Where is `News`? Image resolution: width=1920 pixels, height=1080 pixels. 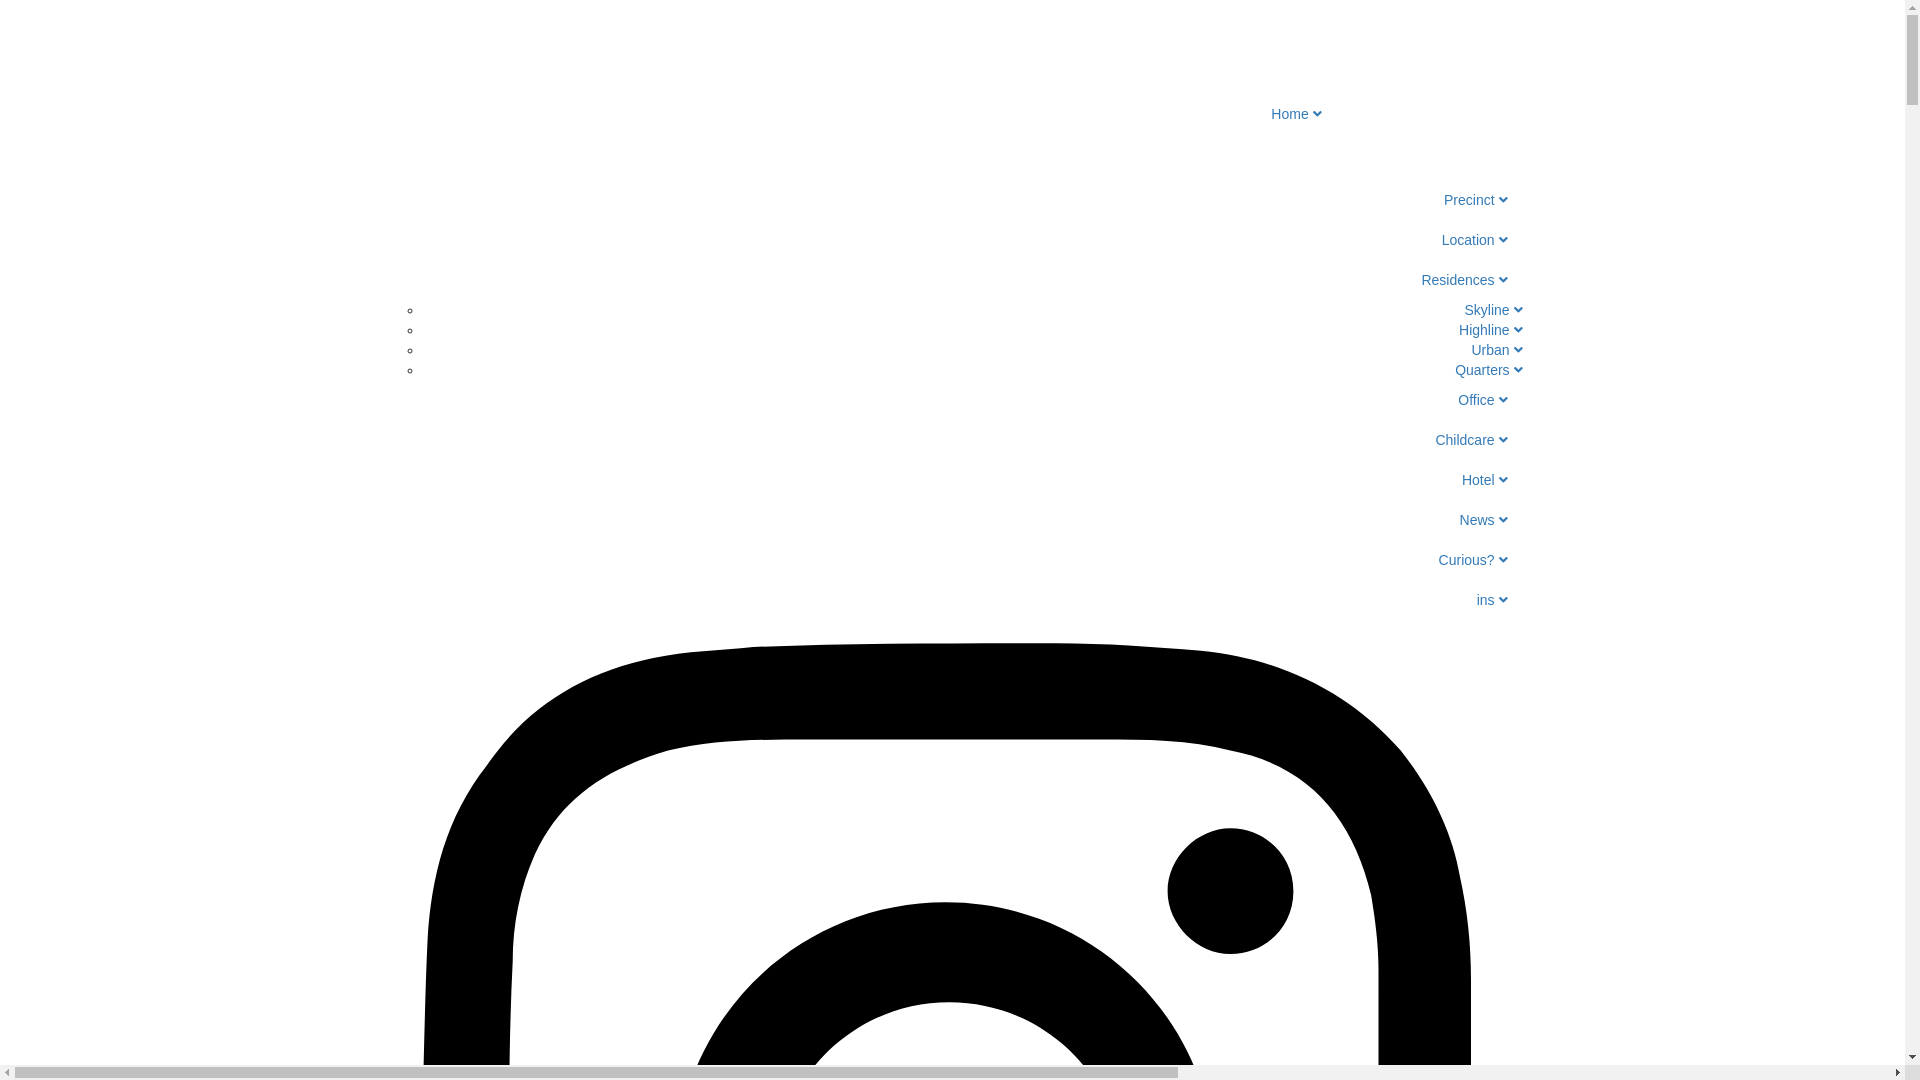 News is located at coordinates (952, 520).